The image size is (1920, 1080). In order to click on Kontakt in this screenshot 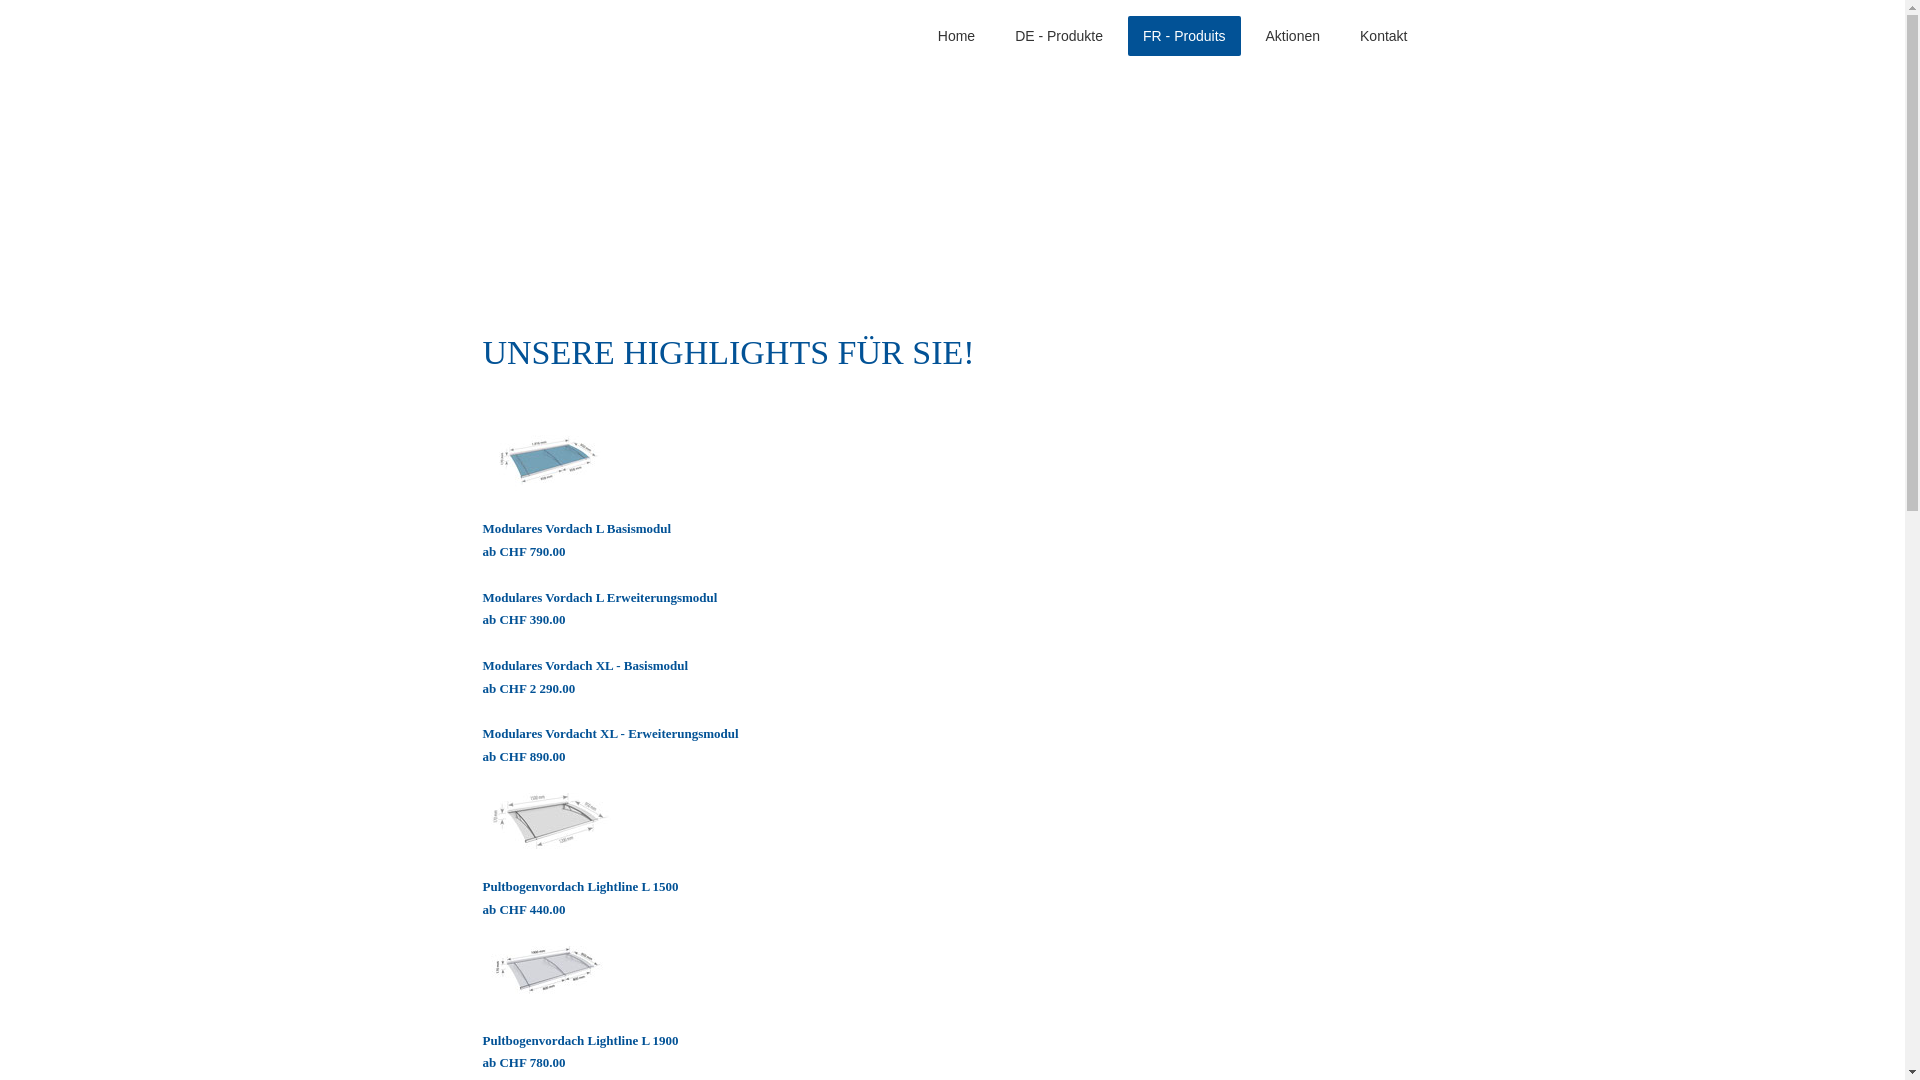, I will do `click(1384, 36)`.